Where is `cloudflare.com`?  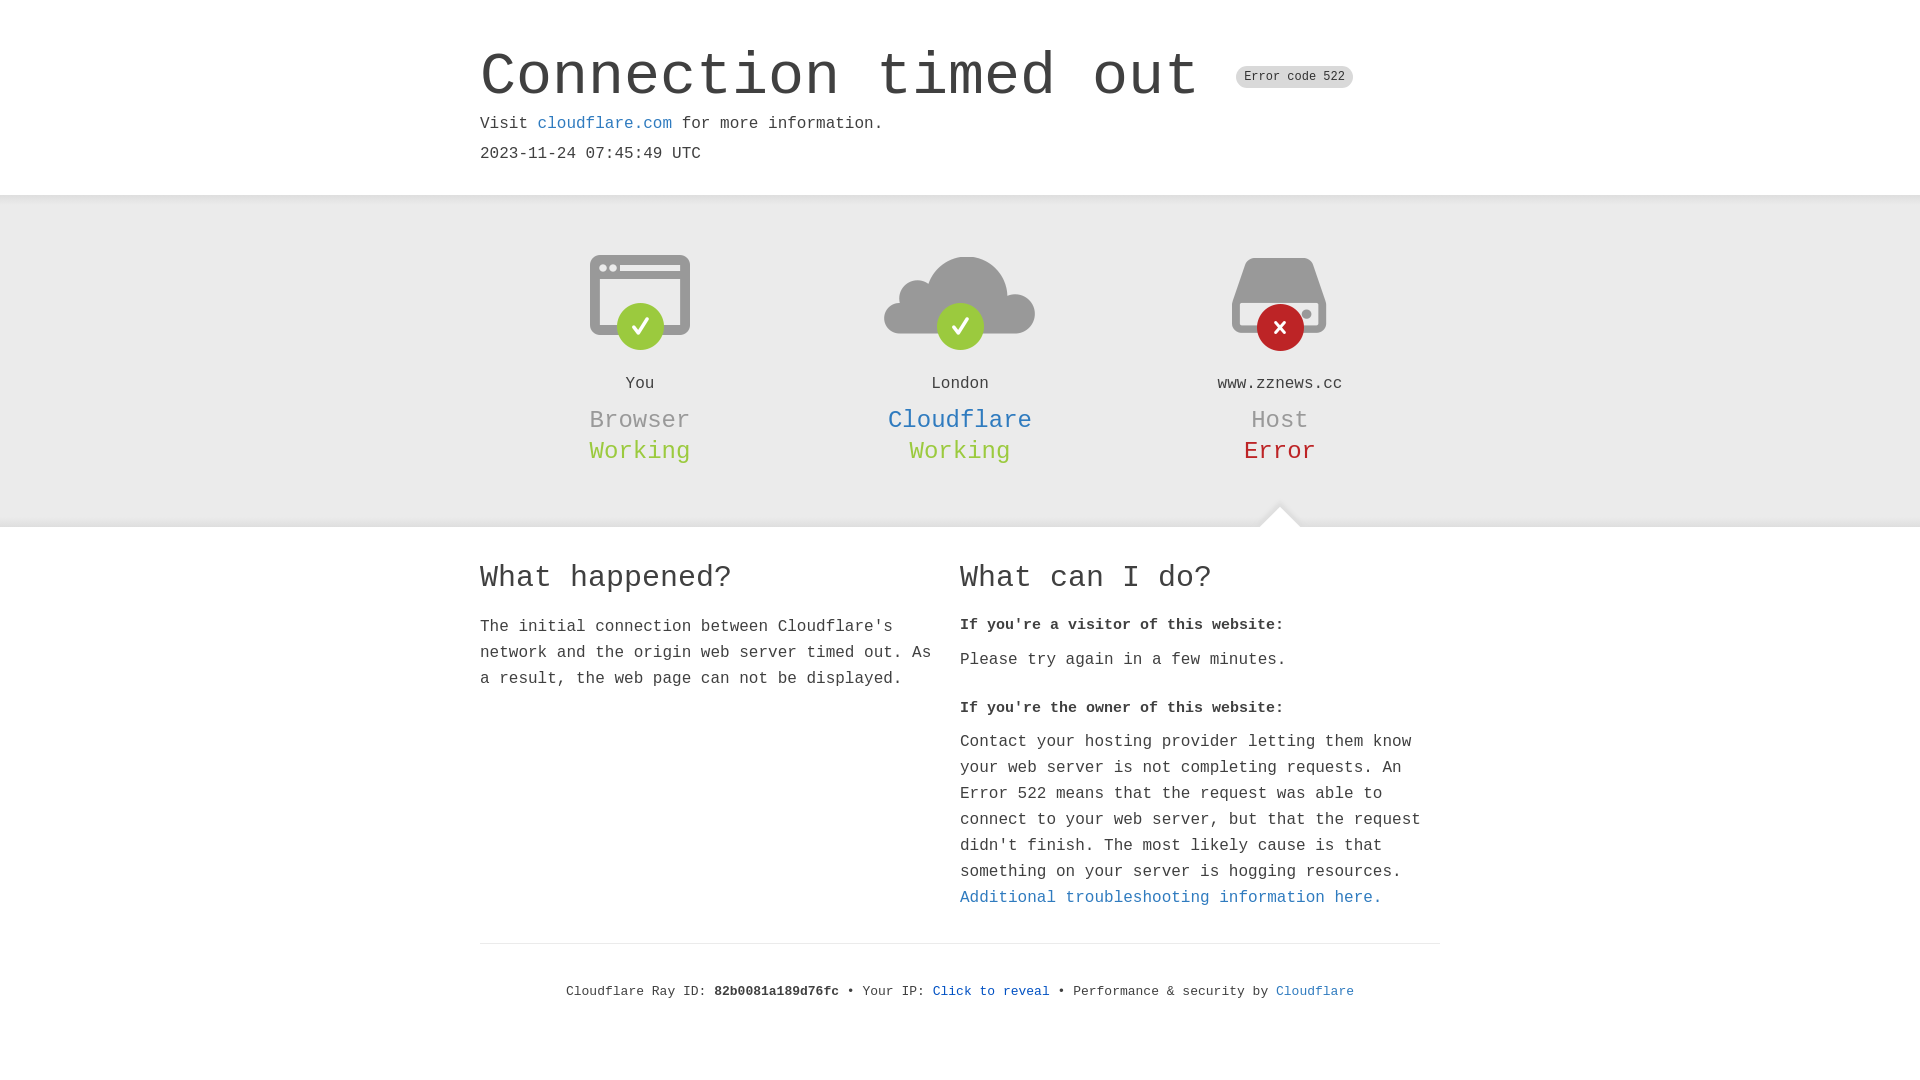
cloudflare.com is located at coordinates (605, 124).